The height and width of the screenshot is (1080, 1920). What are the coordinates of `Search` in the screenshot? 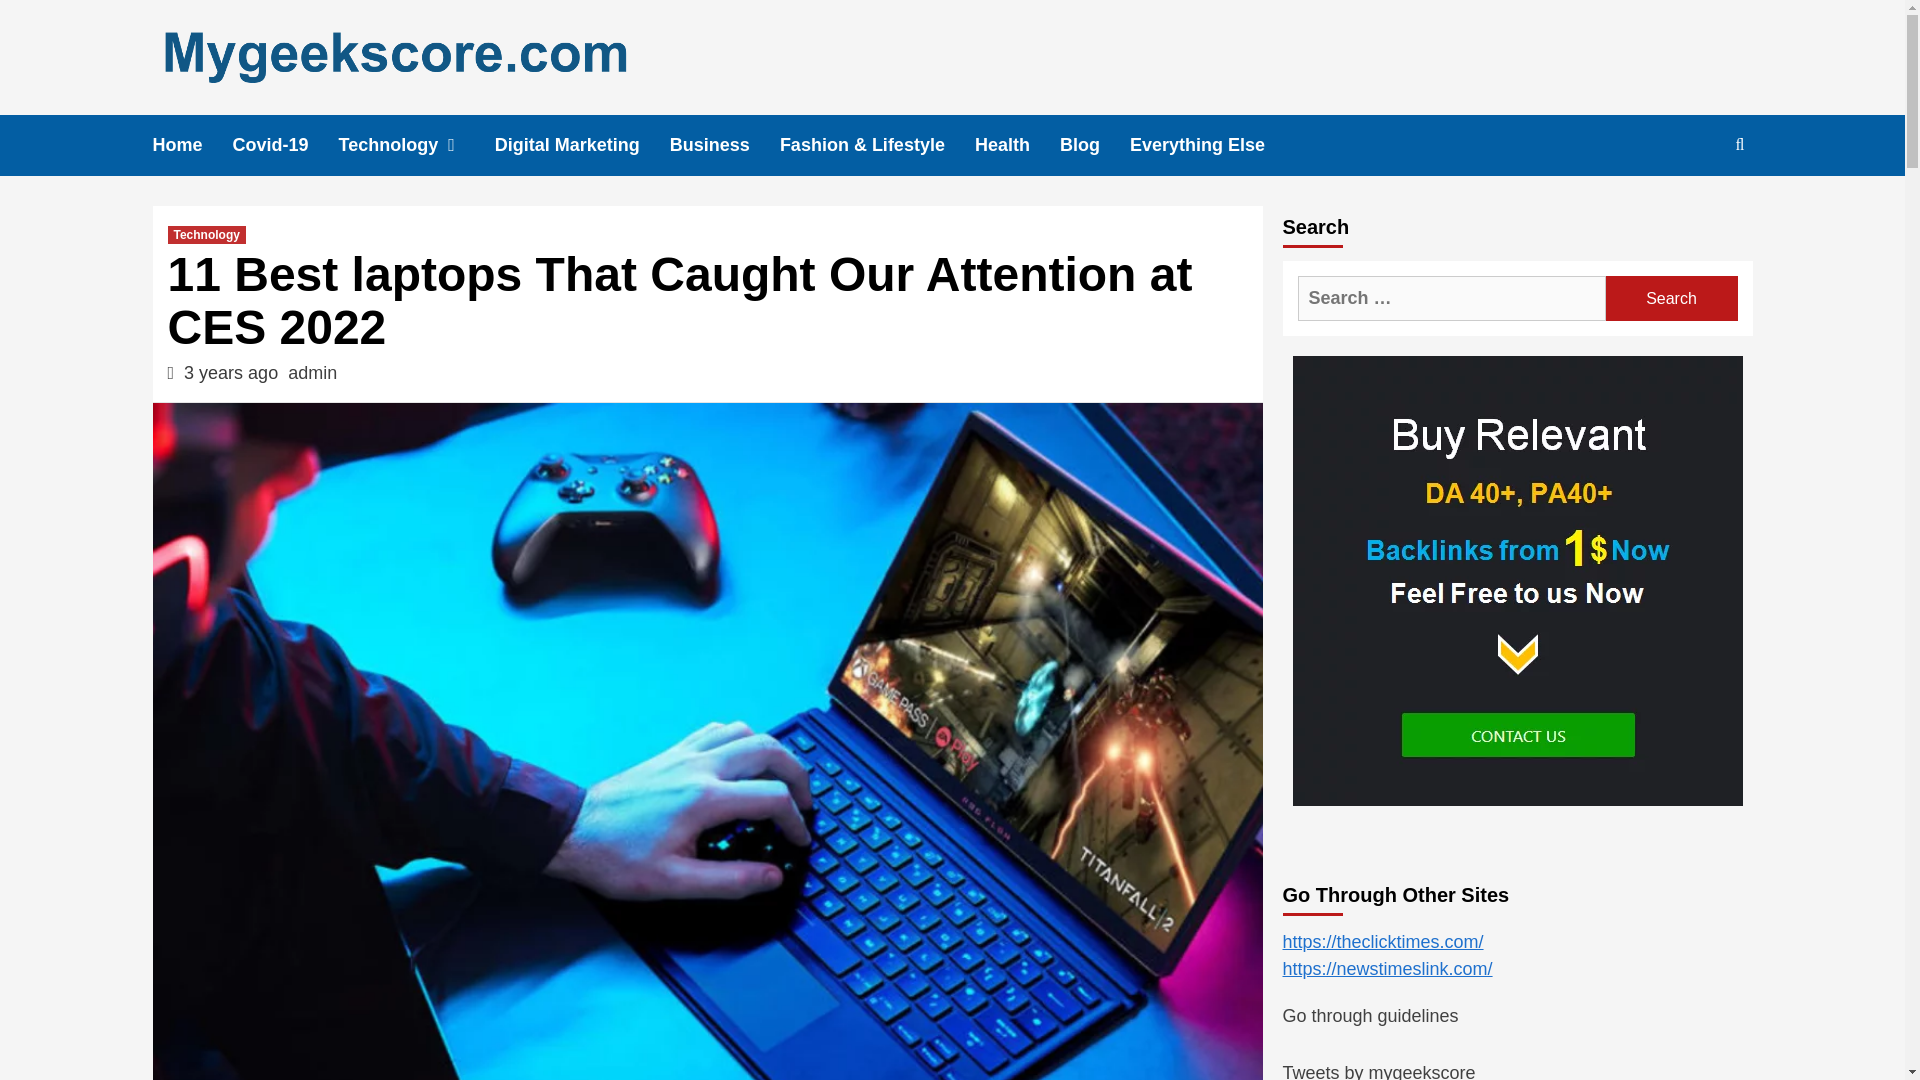 It's located at (1693, 209).